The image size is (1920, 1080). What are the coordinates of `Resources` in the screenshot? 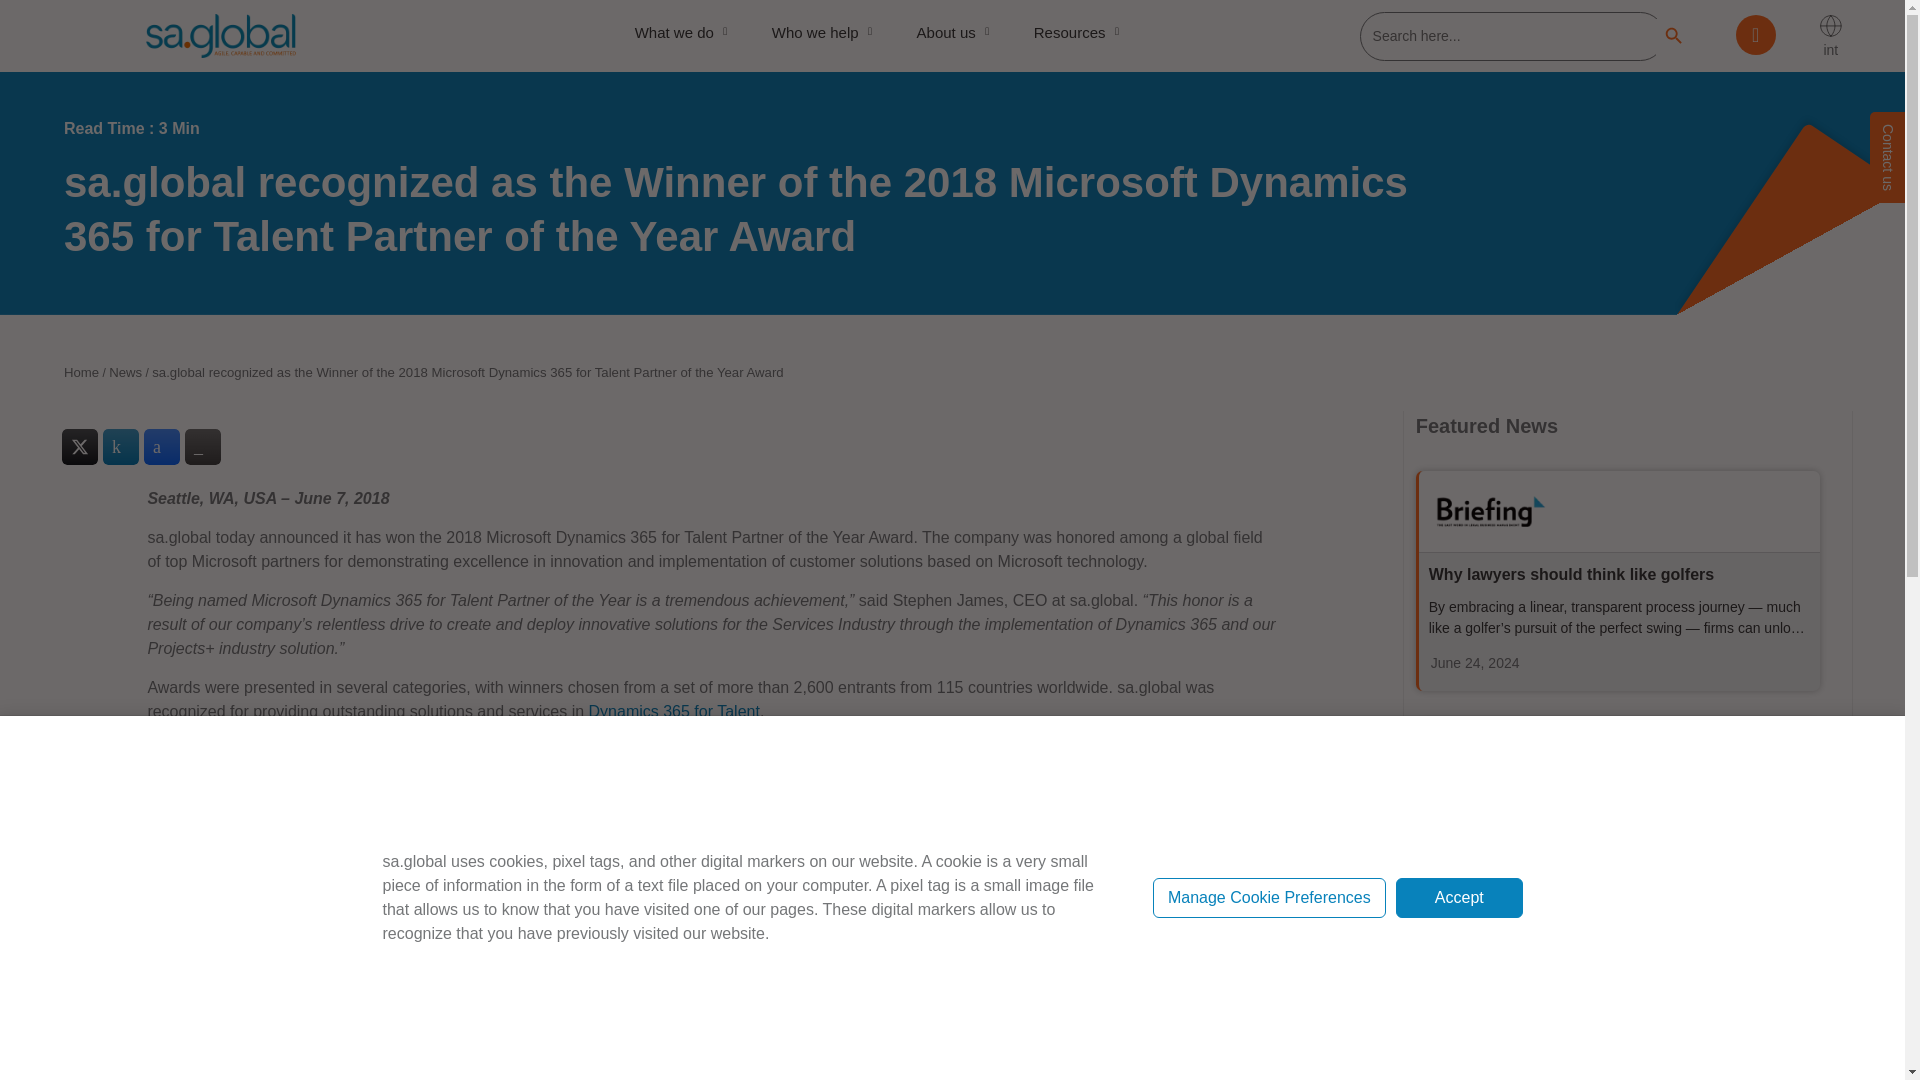 It's located at (1084, 32).